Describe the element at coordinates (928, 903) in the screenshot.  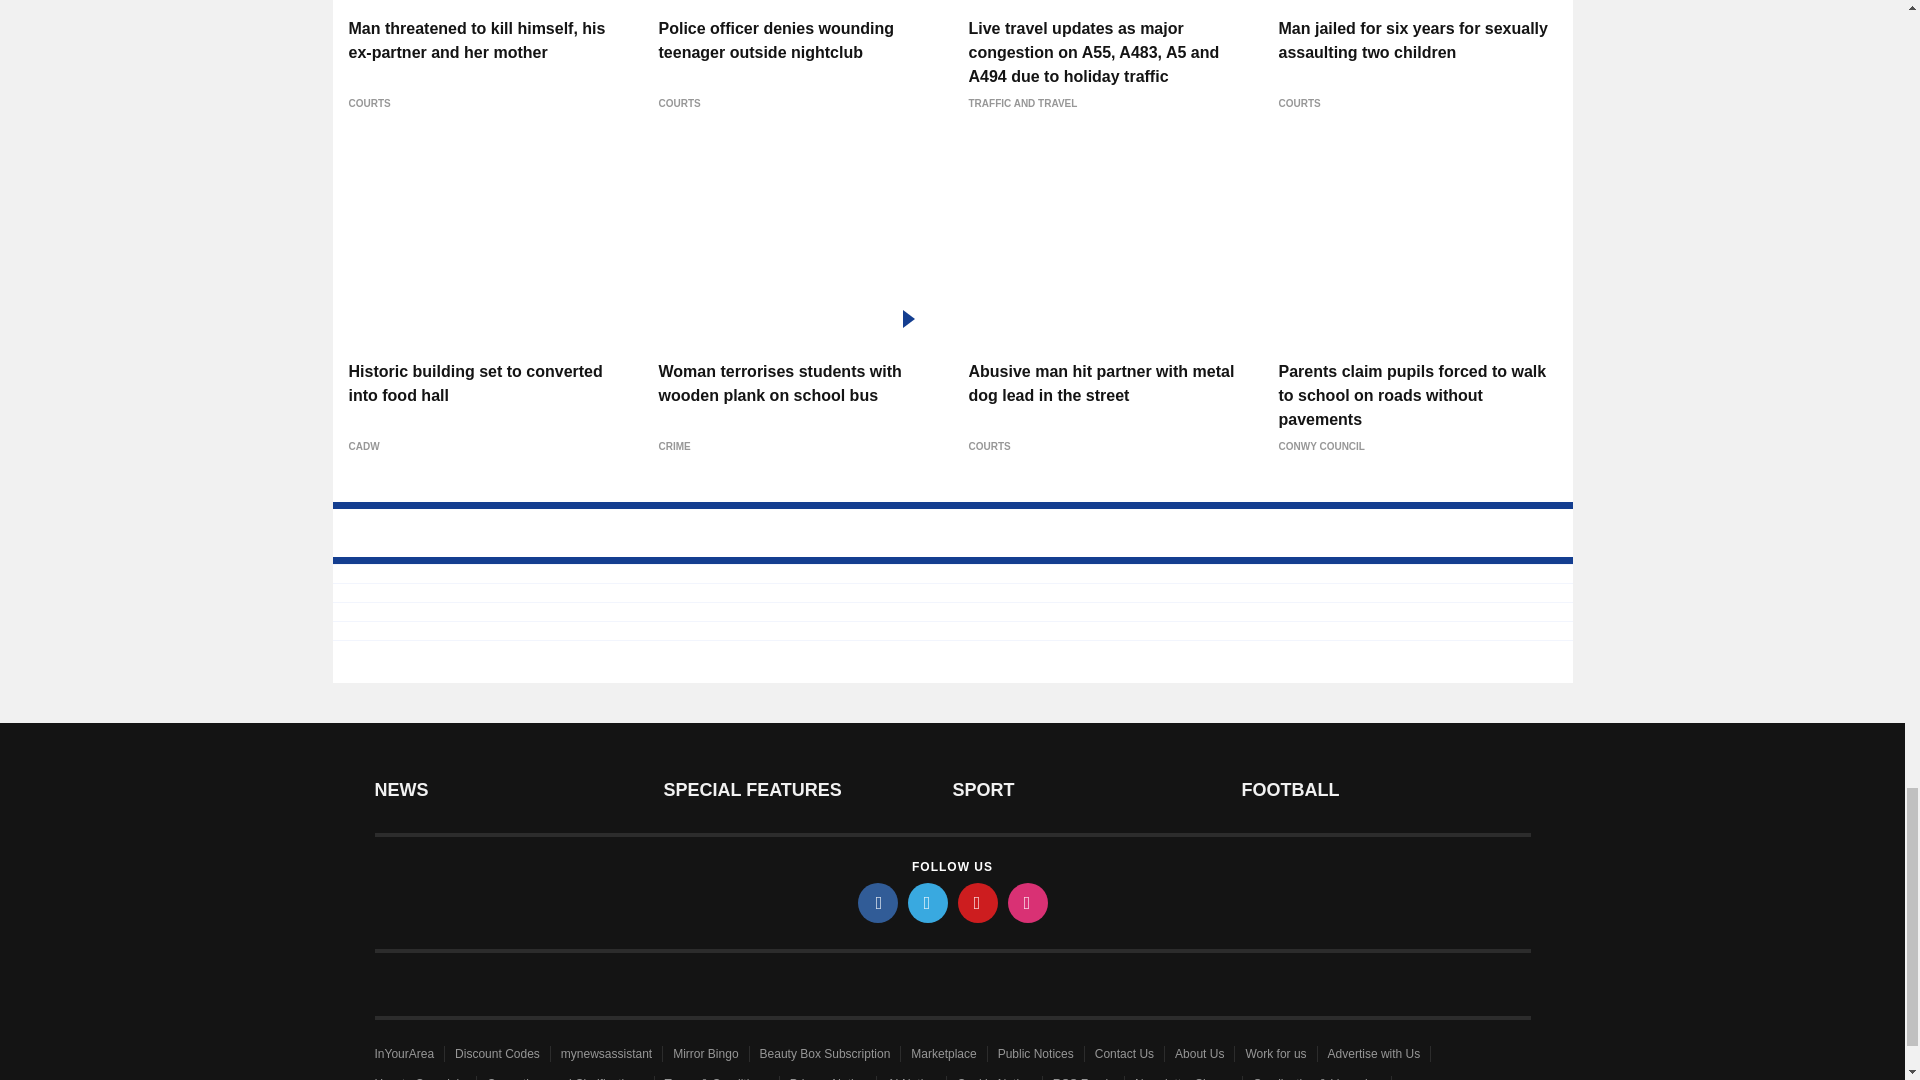
I see `twitter` at that location.